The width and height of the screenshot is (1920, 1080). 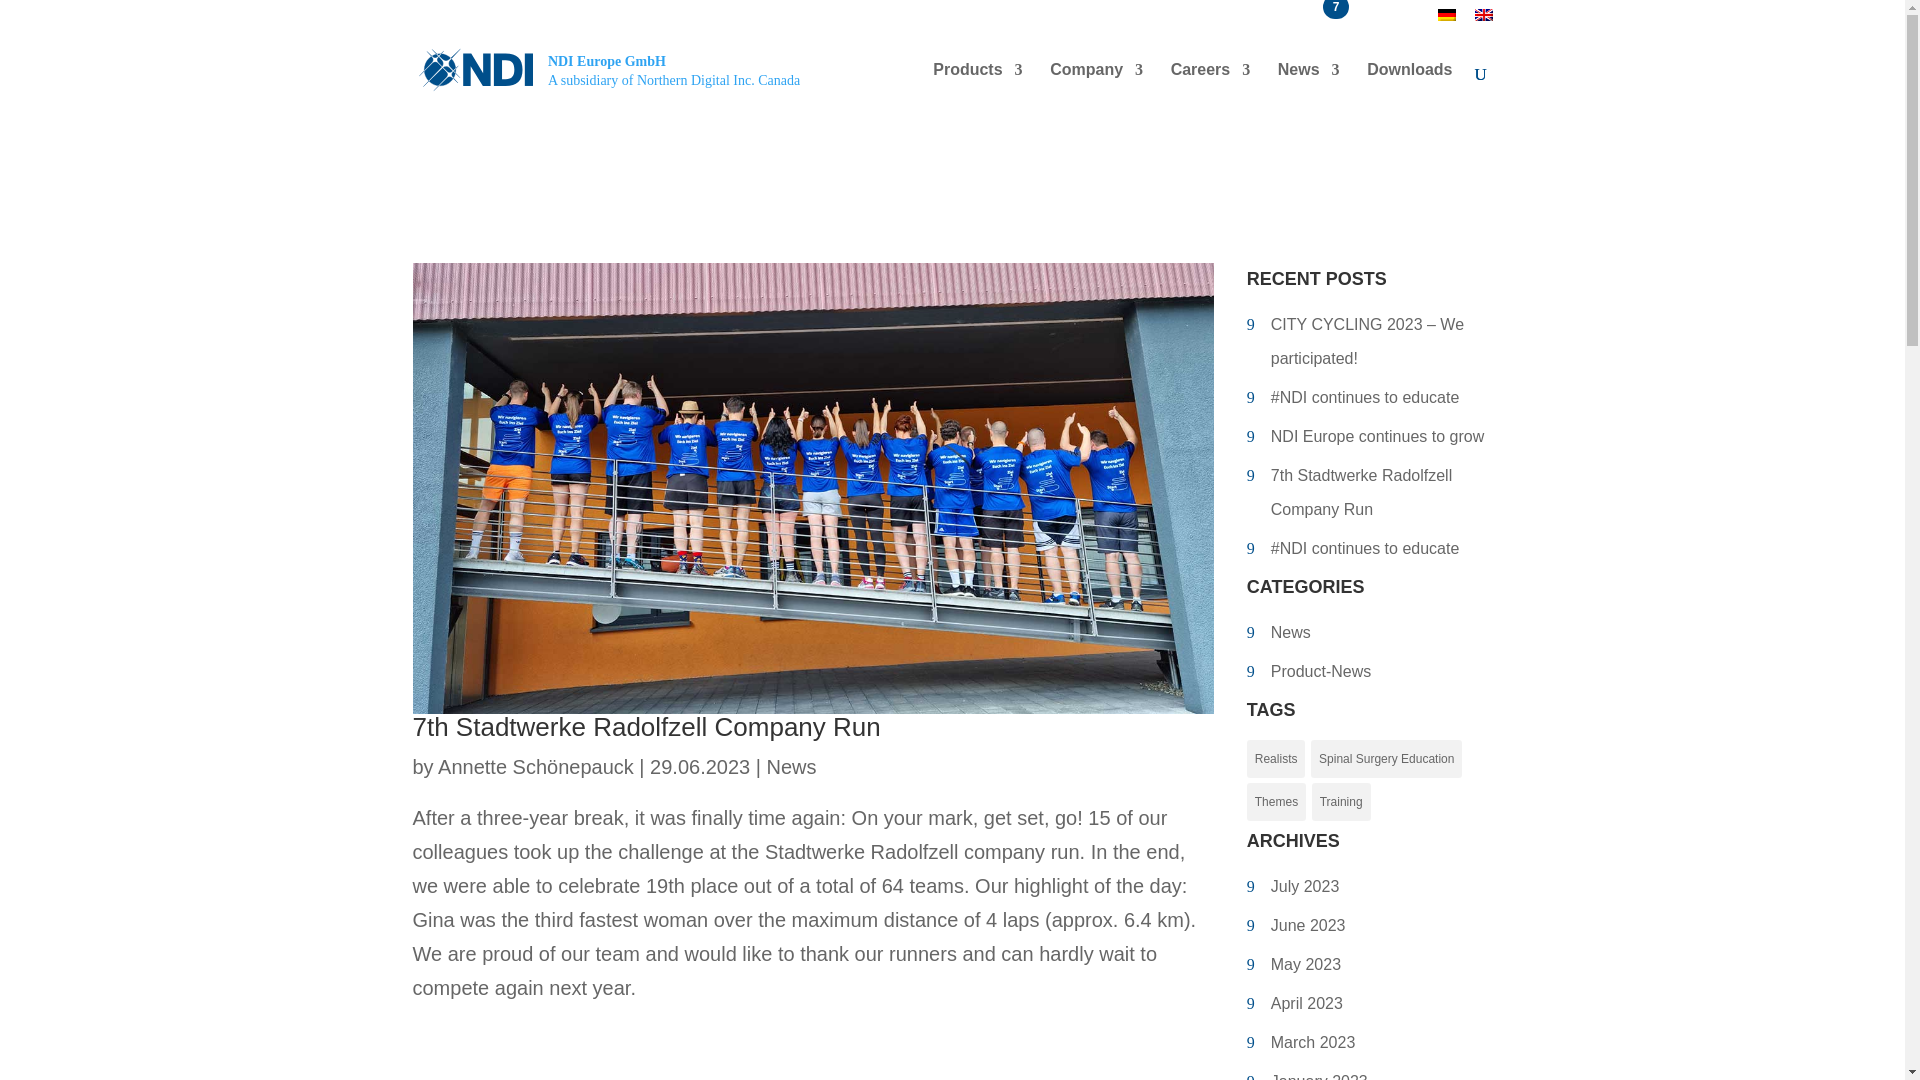 I want to click on Themes, so click(x=1211, y=86).